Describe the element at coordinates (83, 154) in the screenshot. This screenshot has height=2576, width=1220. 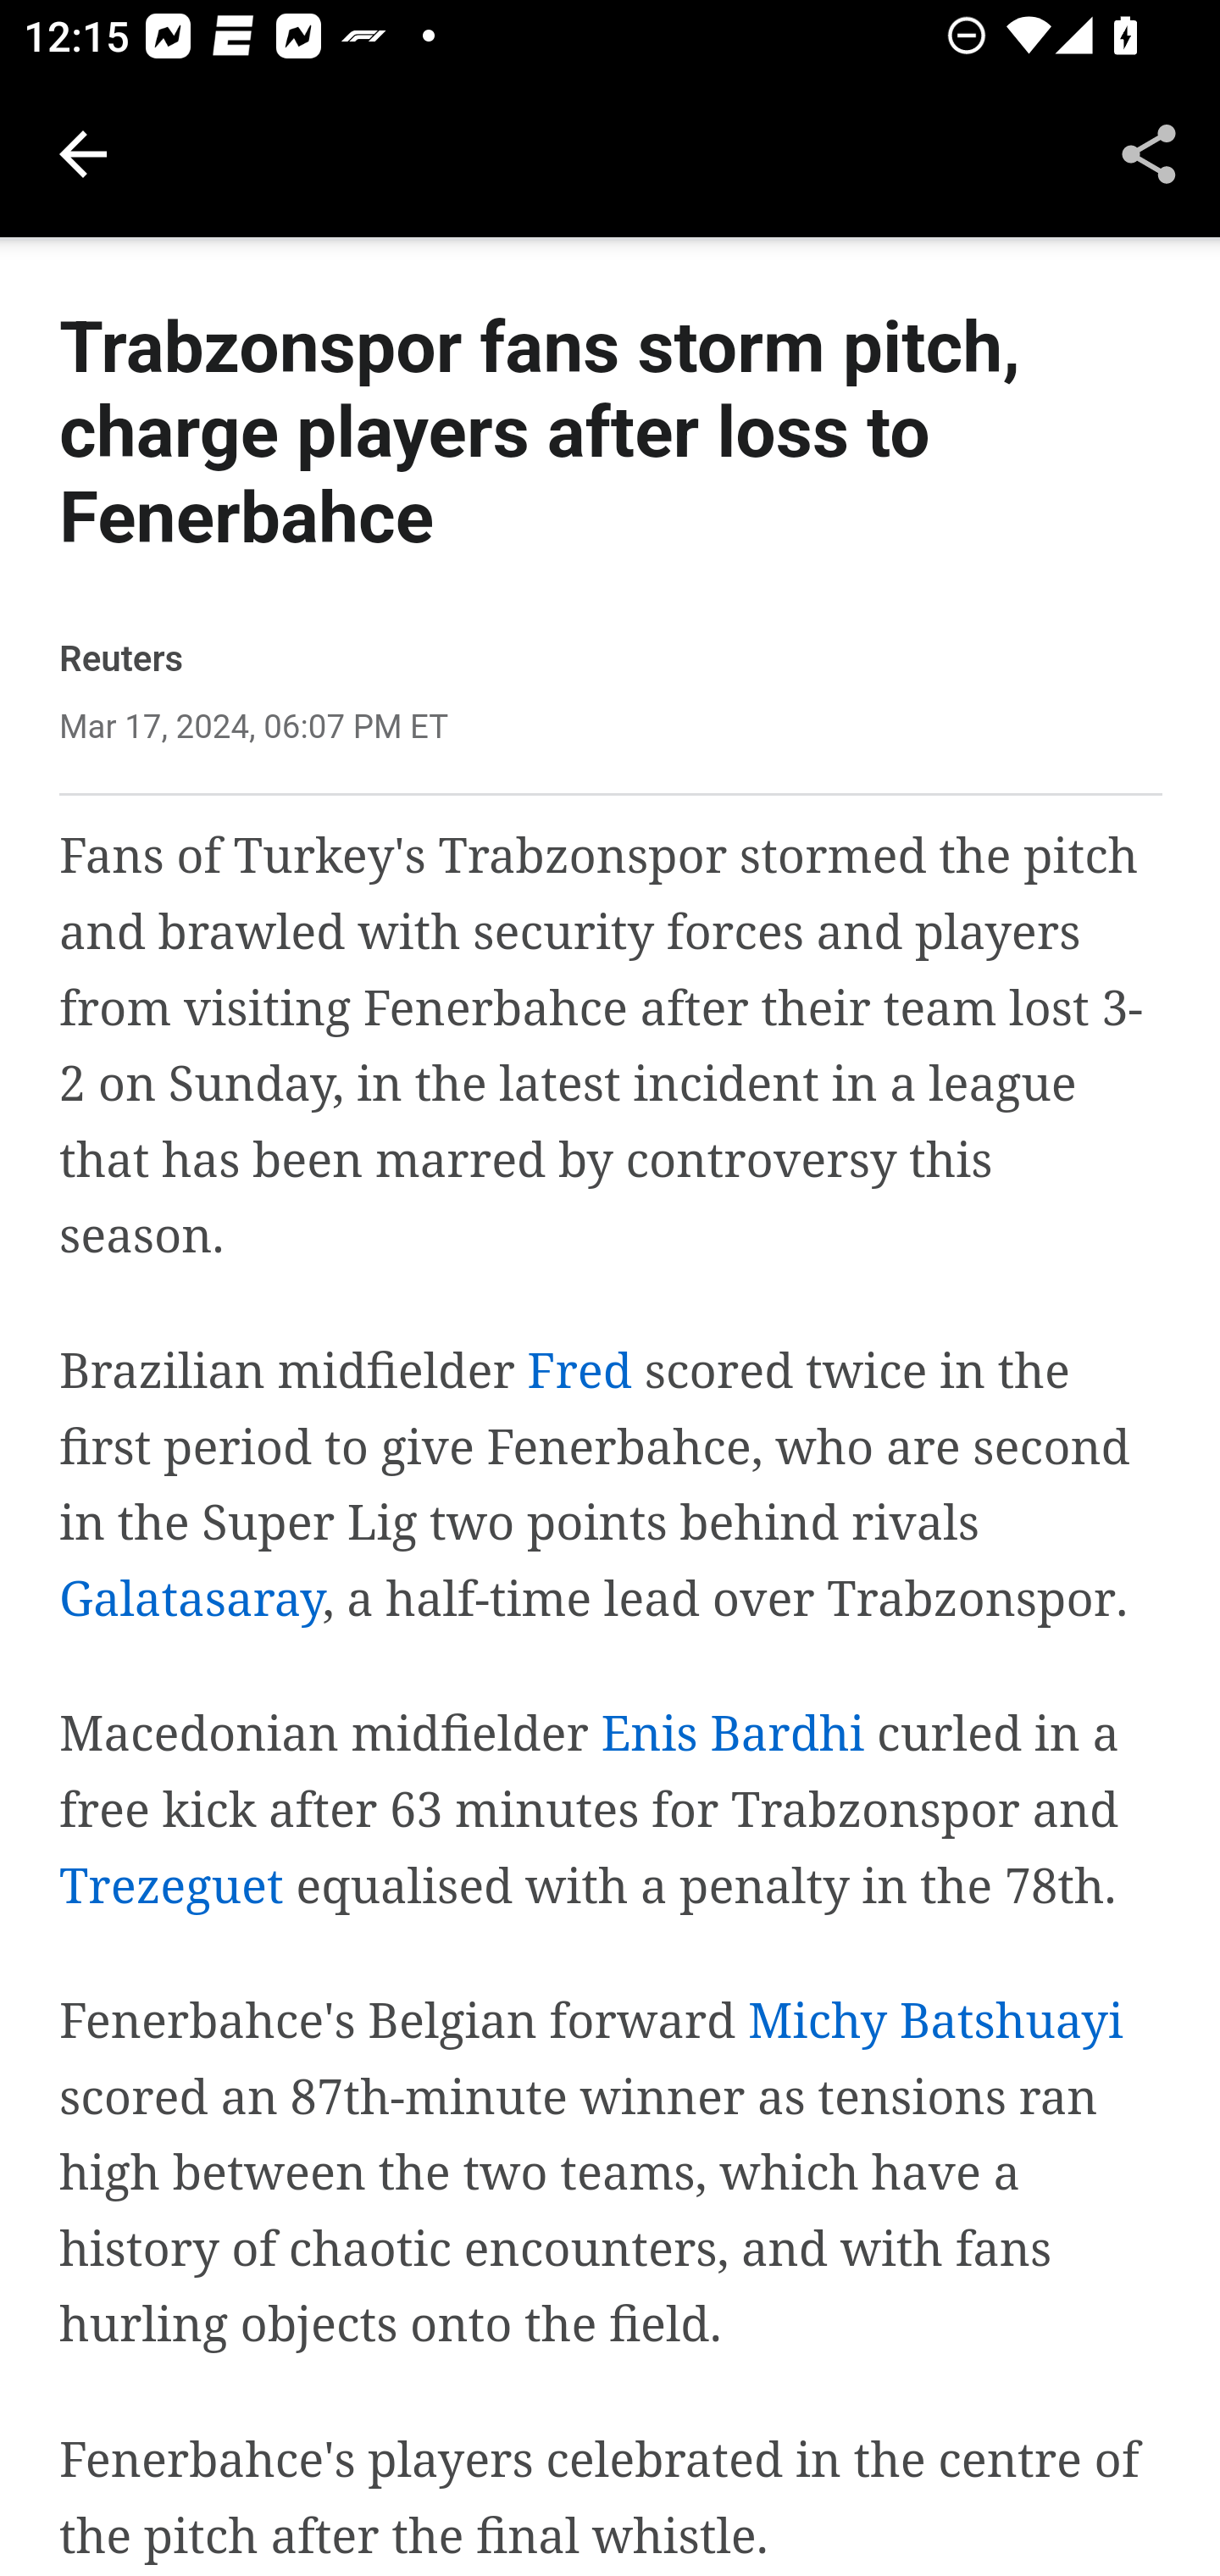
I see `Navigate up` at that location.